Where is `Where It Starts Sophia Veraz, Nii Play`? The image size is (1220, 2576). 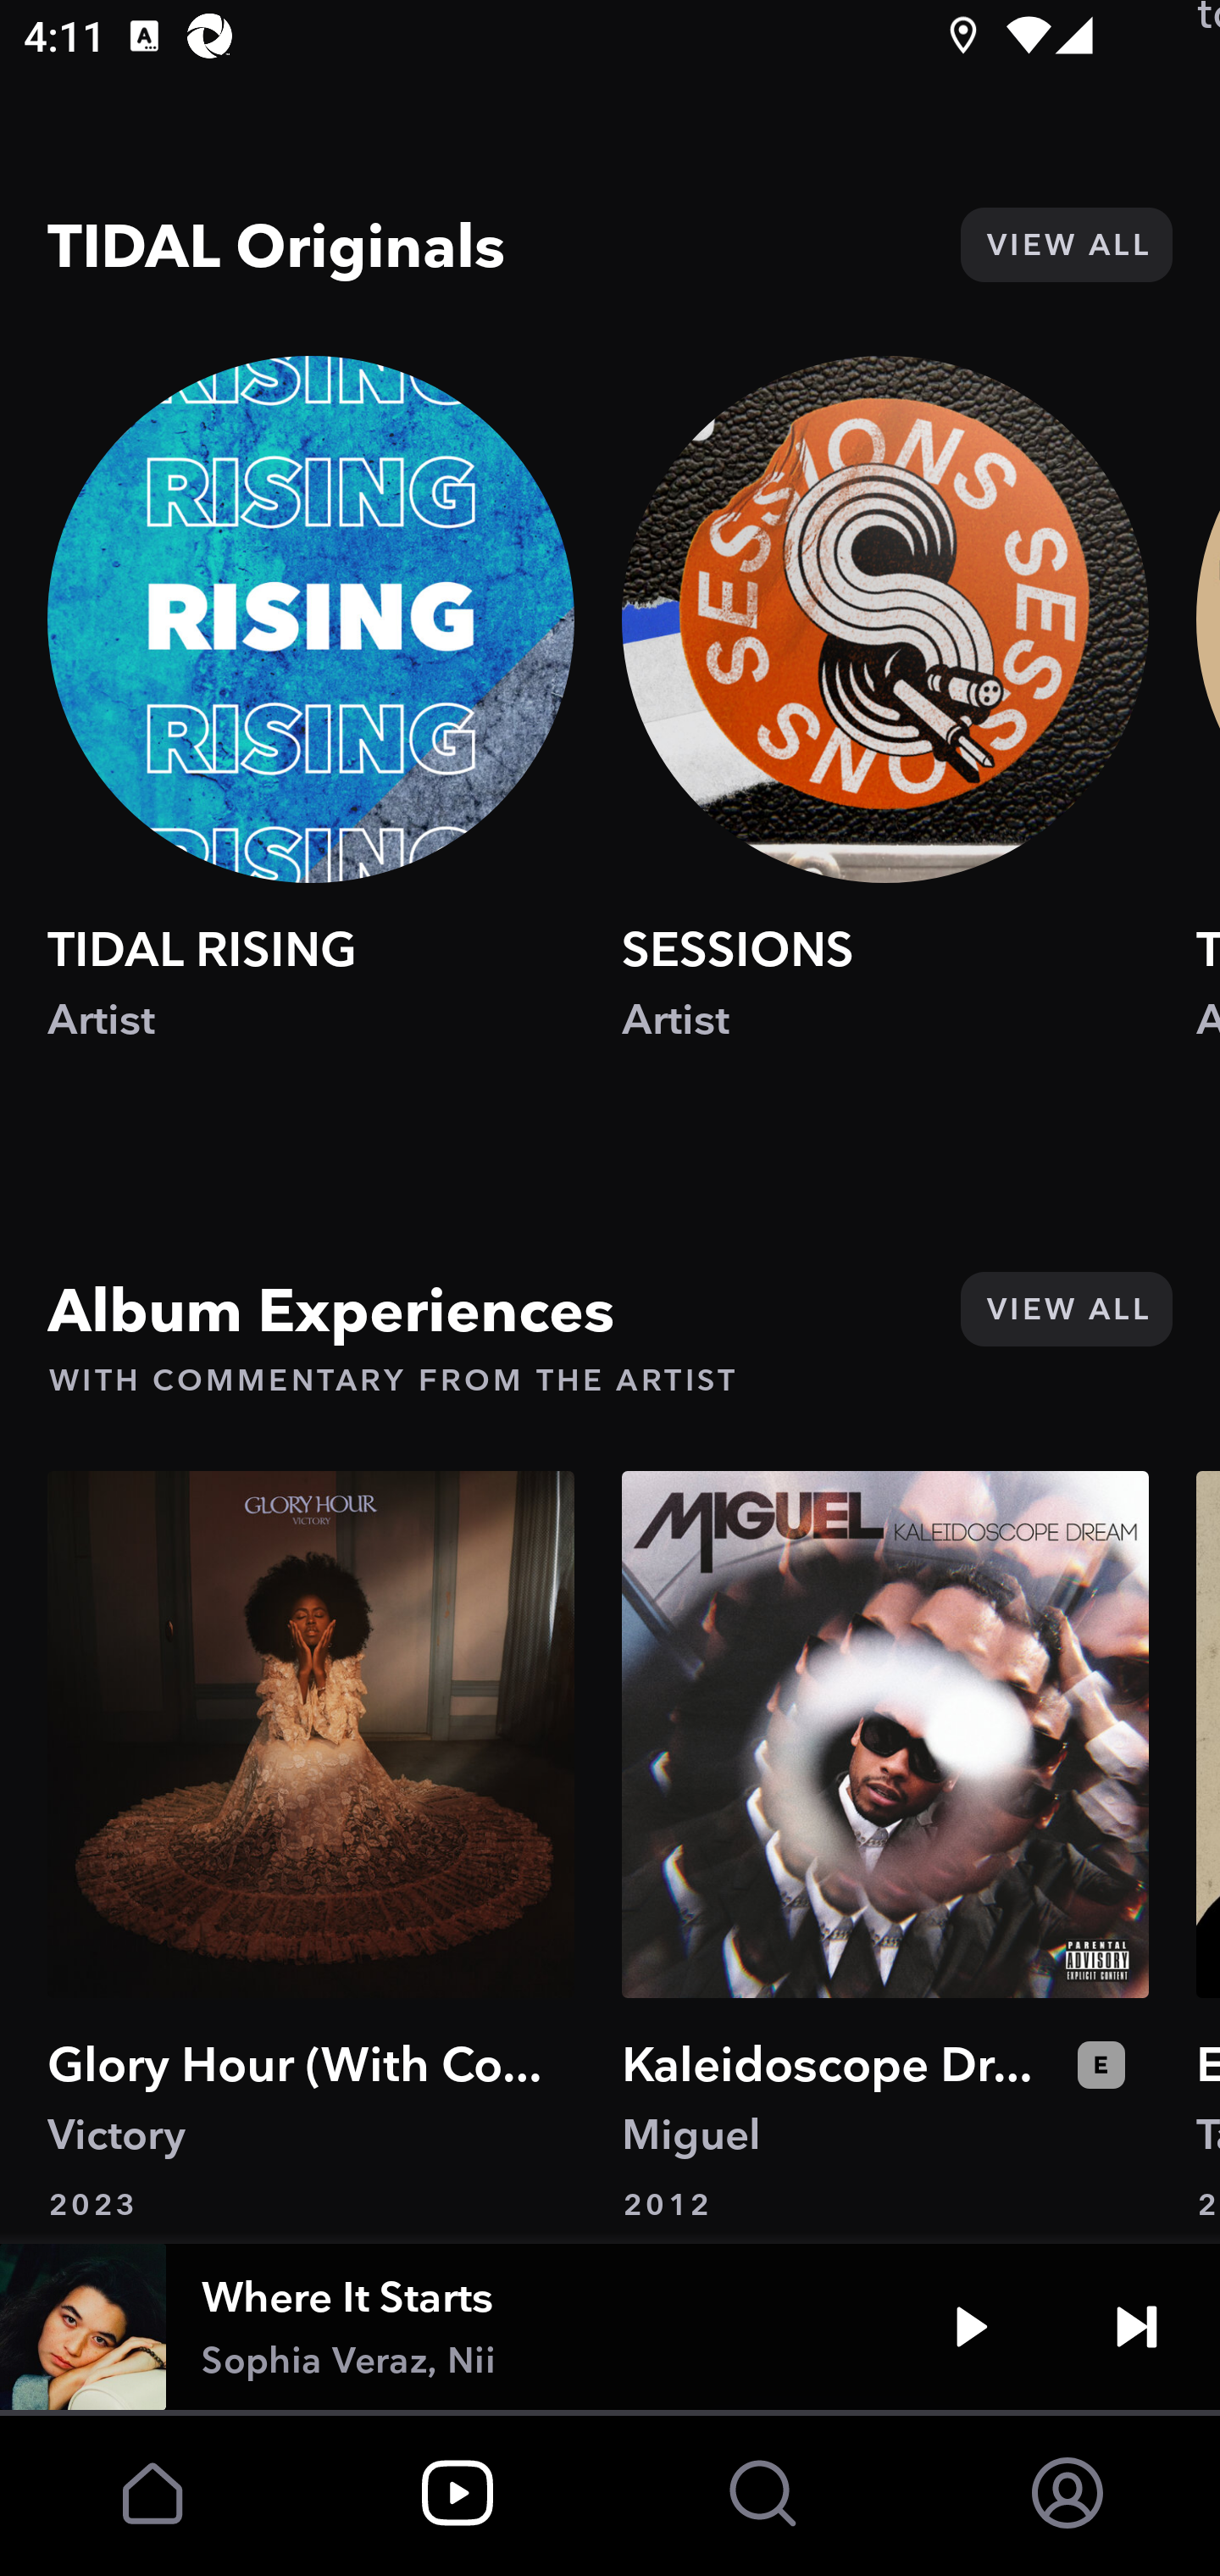
Where It Starts Sophia Veraz, Nii Play is located at coordinates (610, 2327).